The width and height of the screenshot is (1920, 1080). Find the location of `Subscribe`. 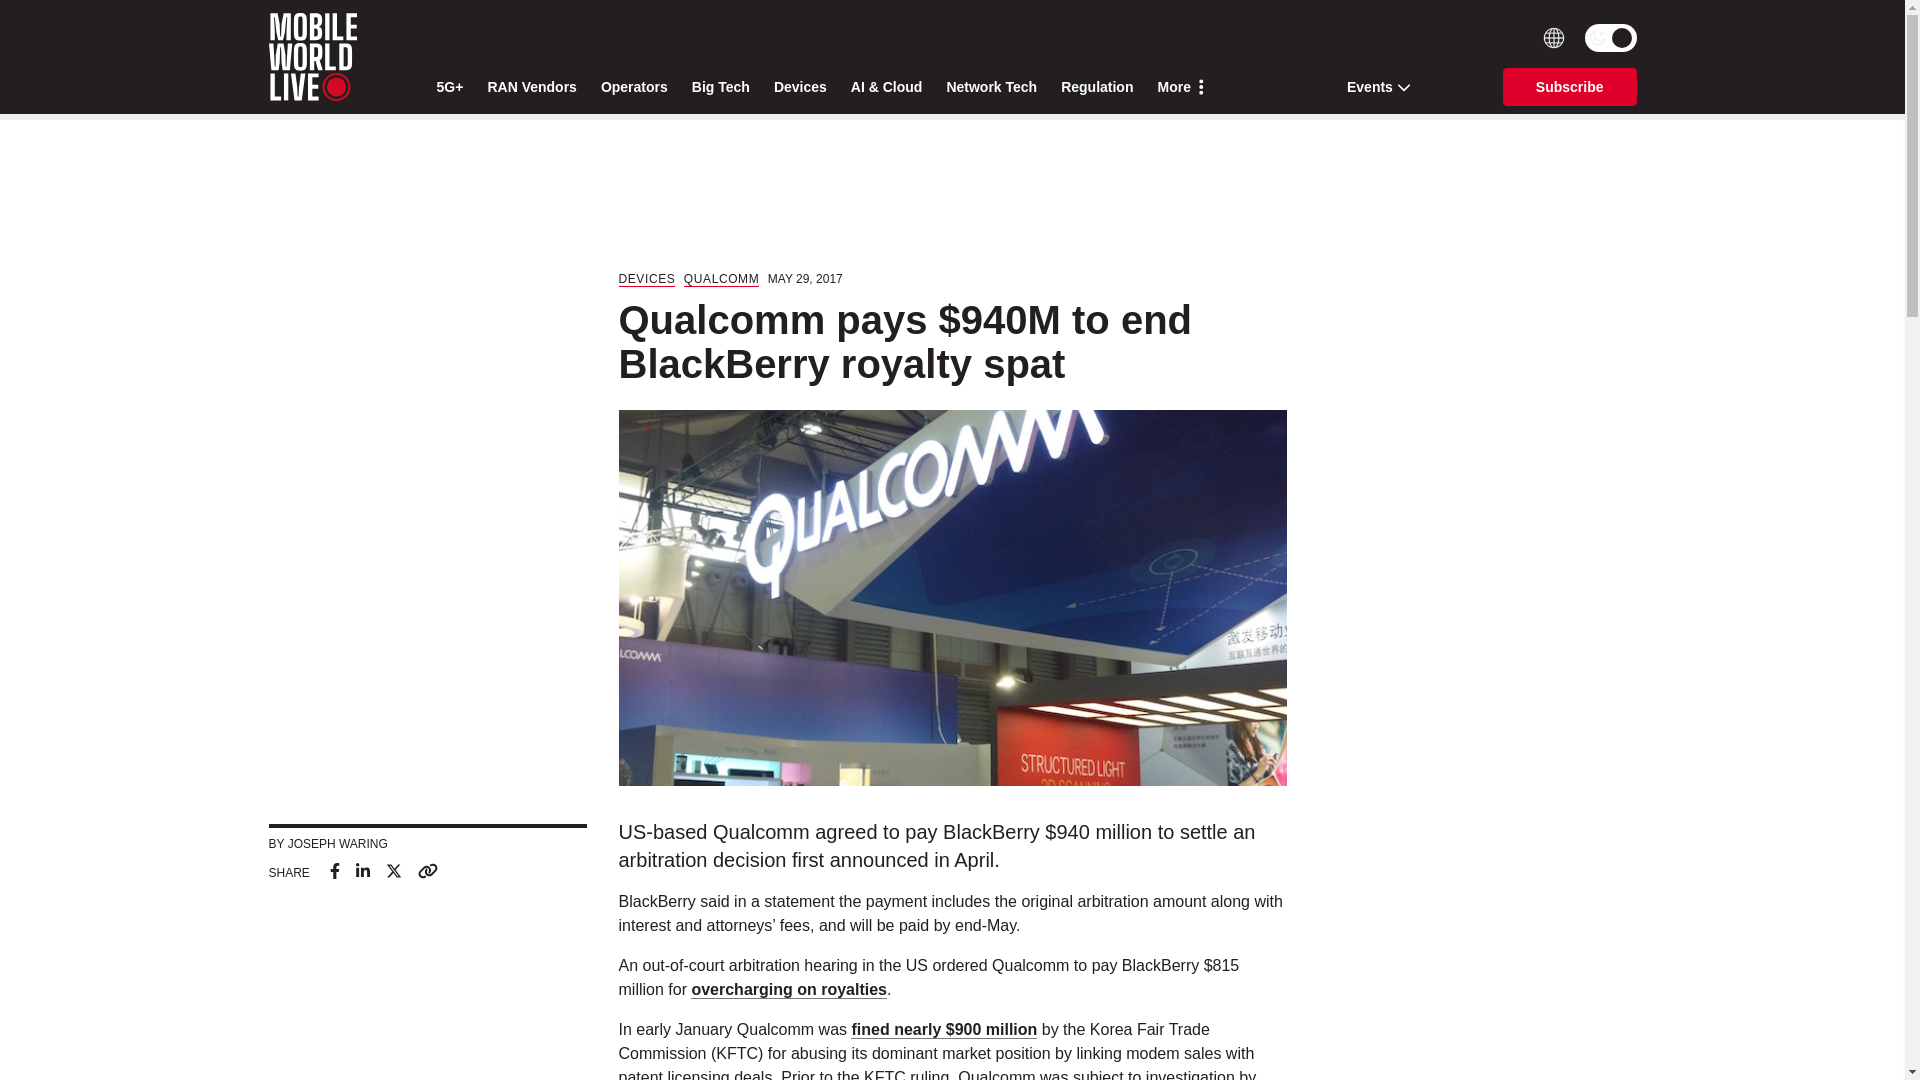

Subscribe is located at coordinates (1570, 86).